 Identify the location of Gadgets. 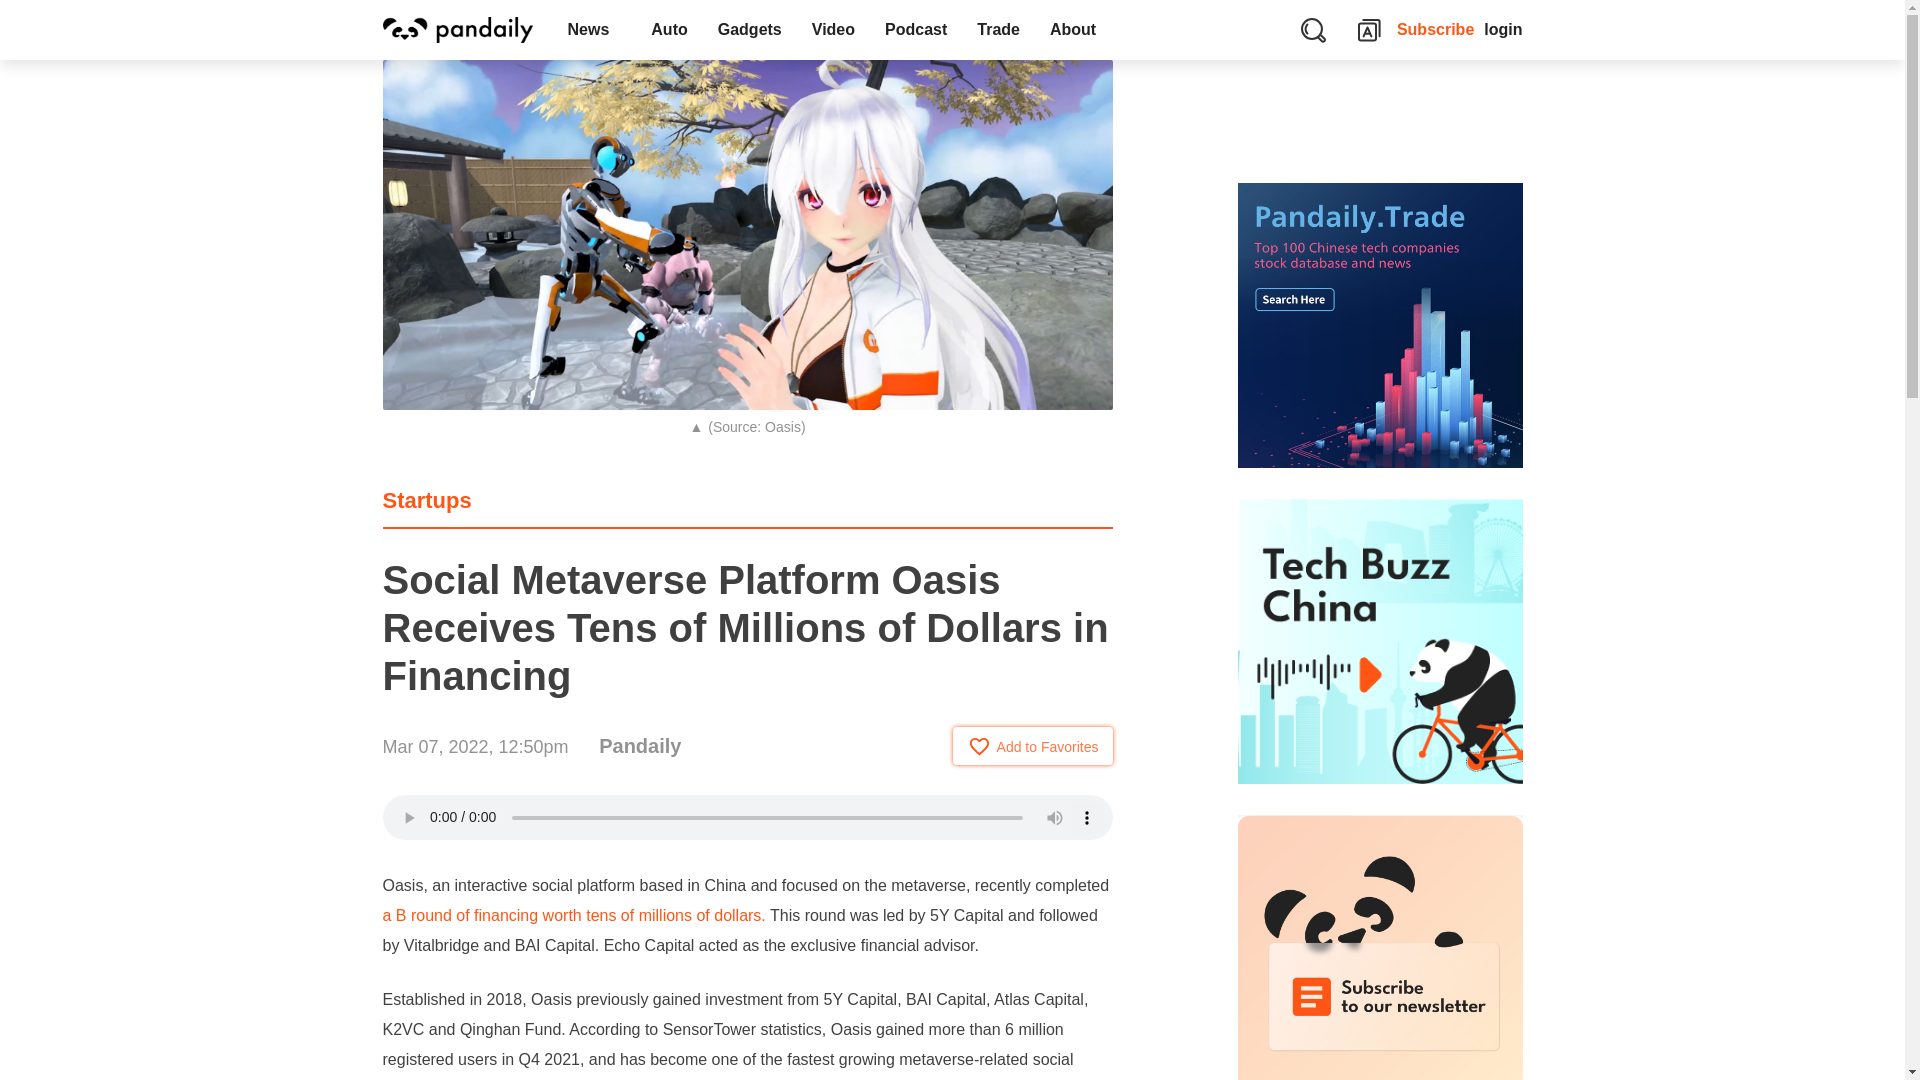
(749, 30).